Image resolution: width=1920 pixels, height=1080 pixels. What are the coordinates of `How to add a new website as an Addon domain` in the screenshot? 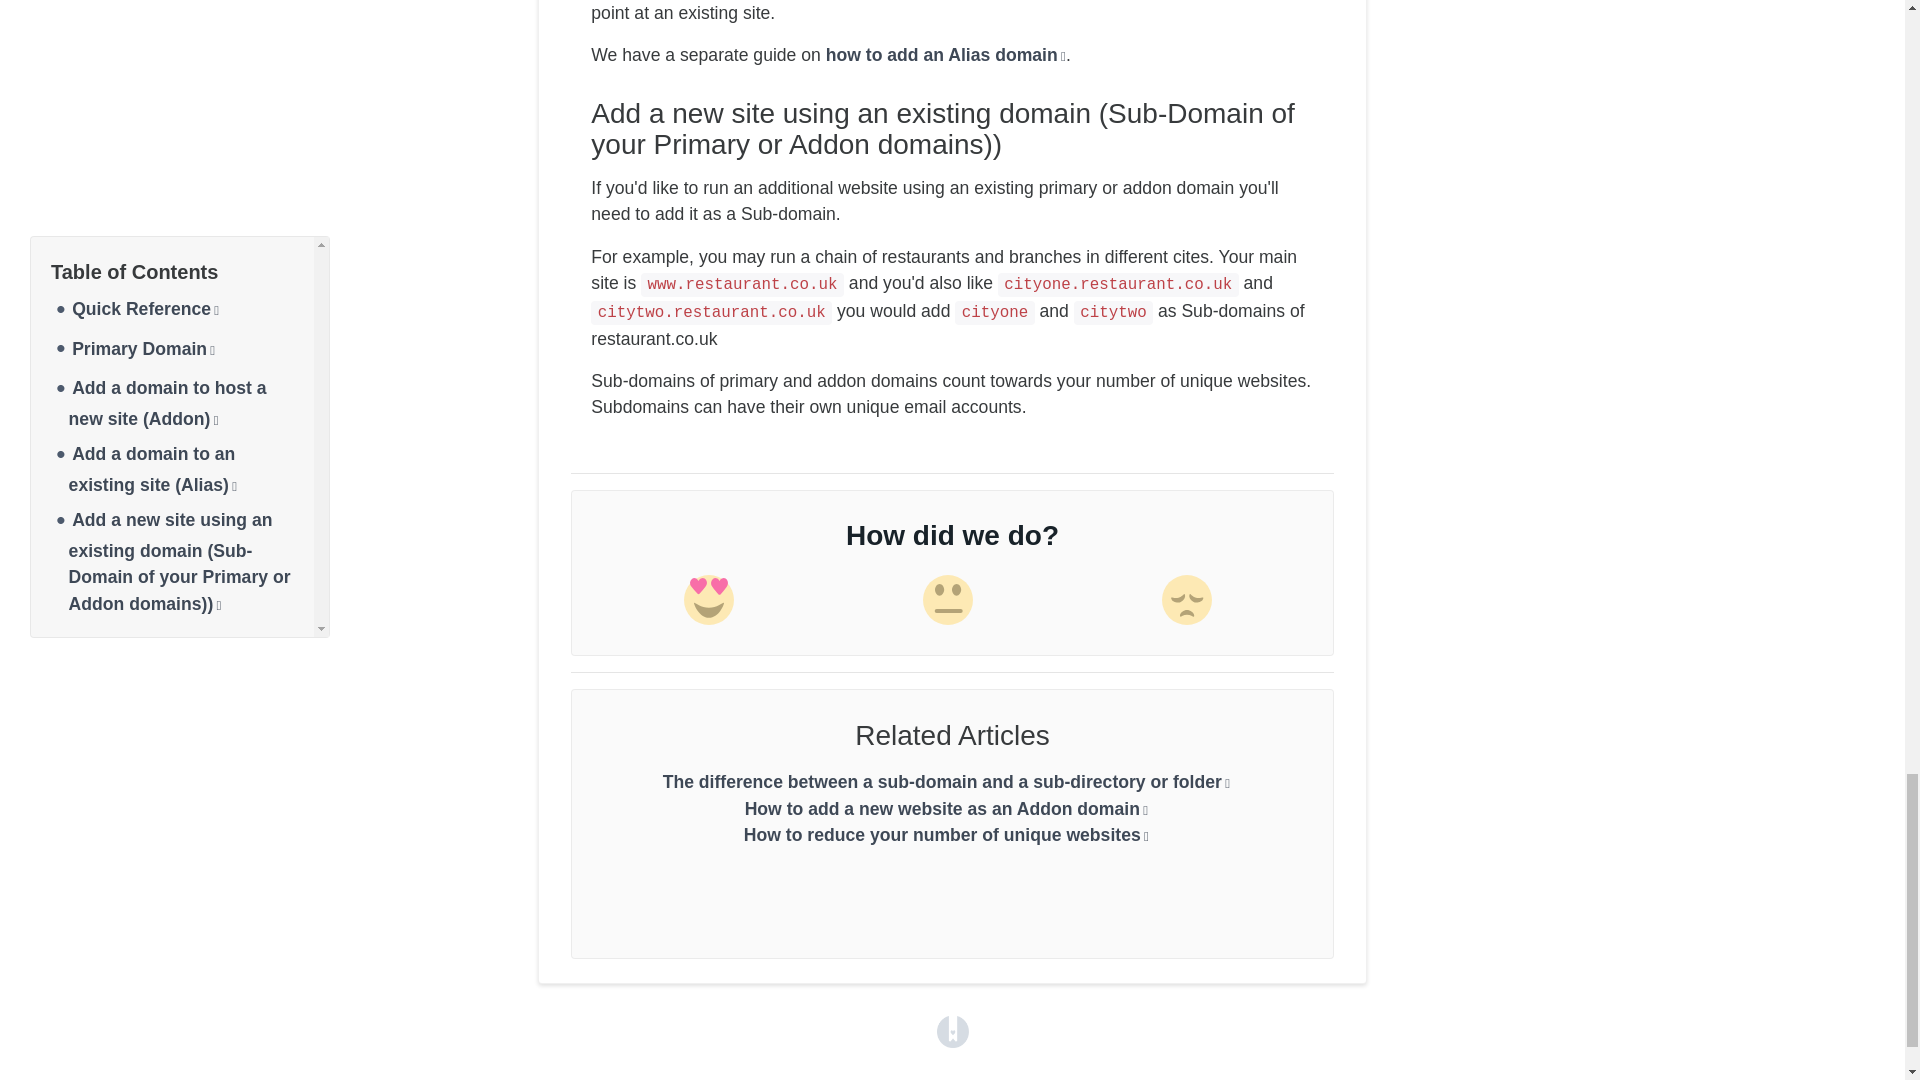 It's located at (946, 808).